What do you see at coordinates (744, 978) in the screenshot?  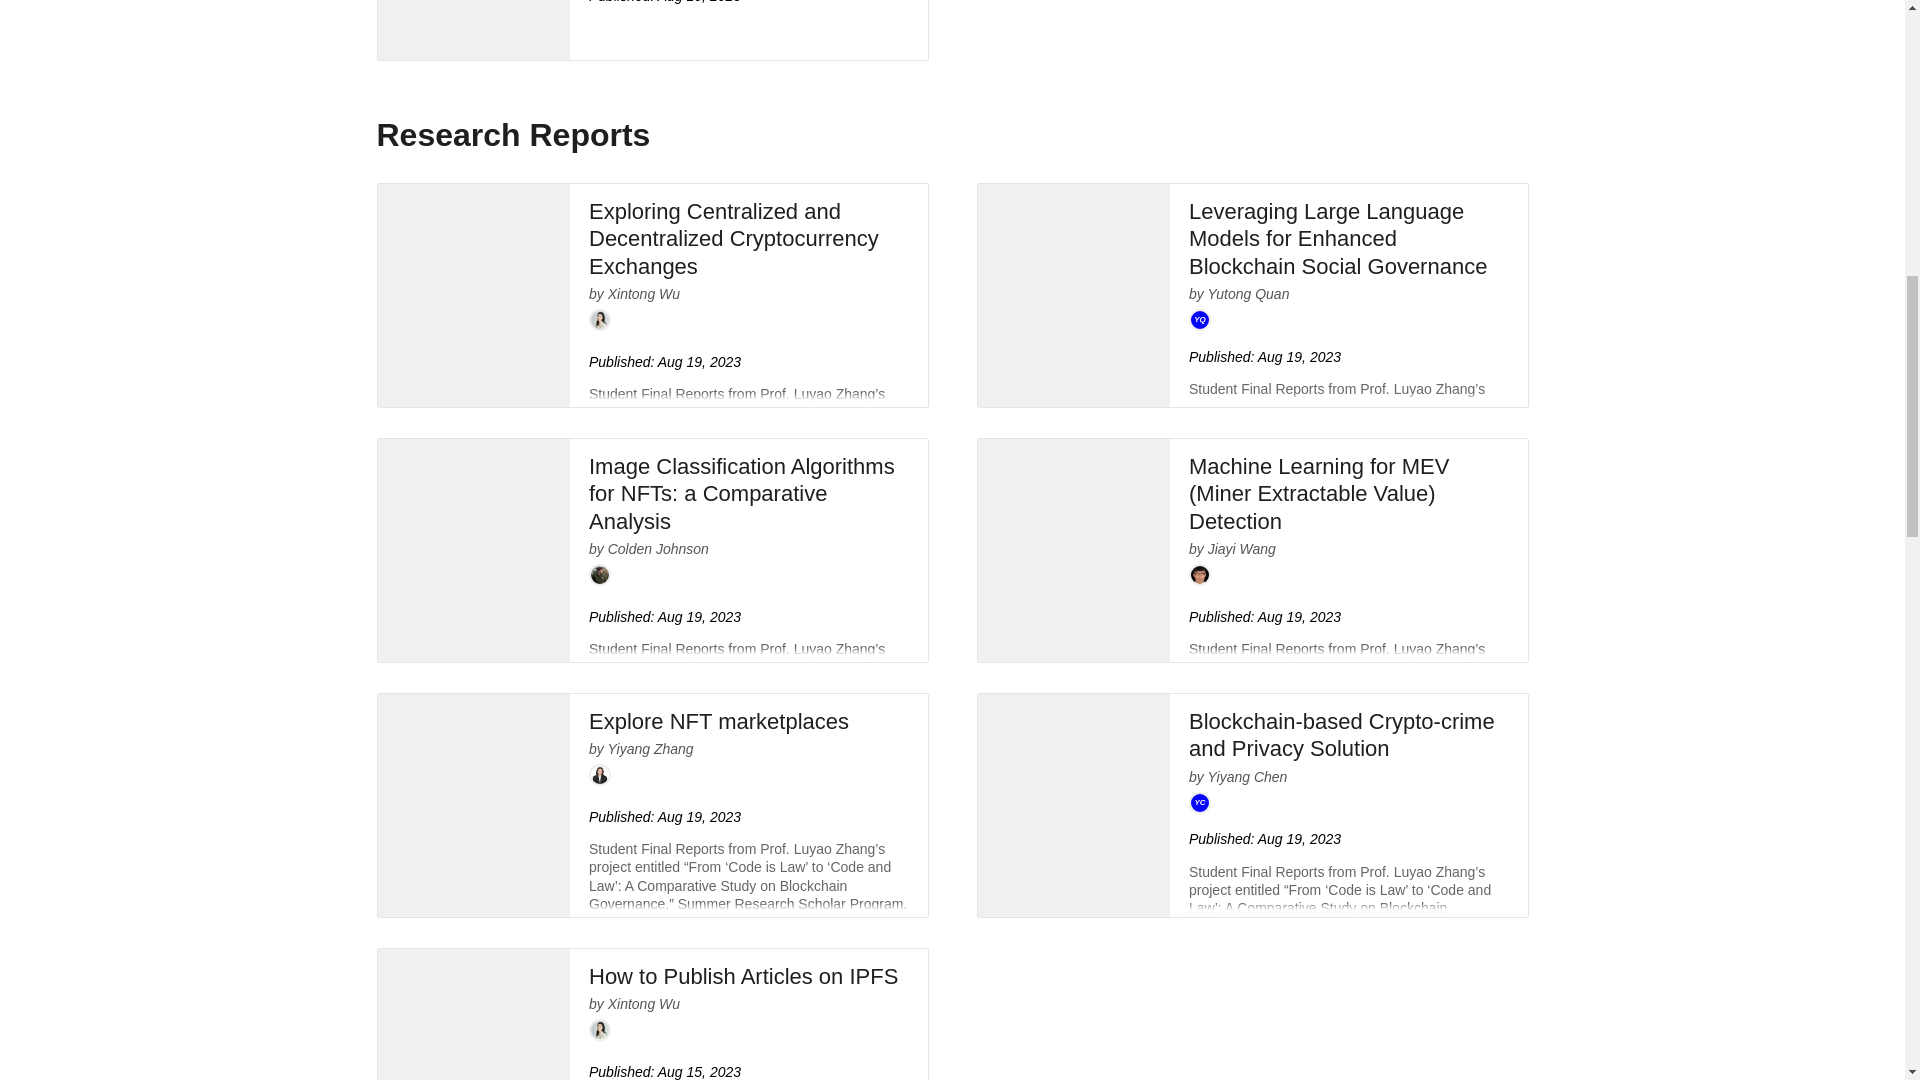 I see `How to Publish Articles on IPFS` at bounding box center [744, 978].